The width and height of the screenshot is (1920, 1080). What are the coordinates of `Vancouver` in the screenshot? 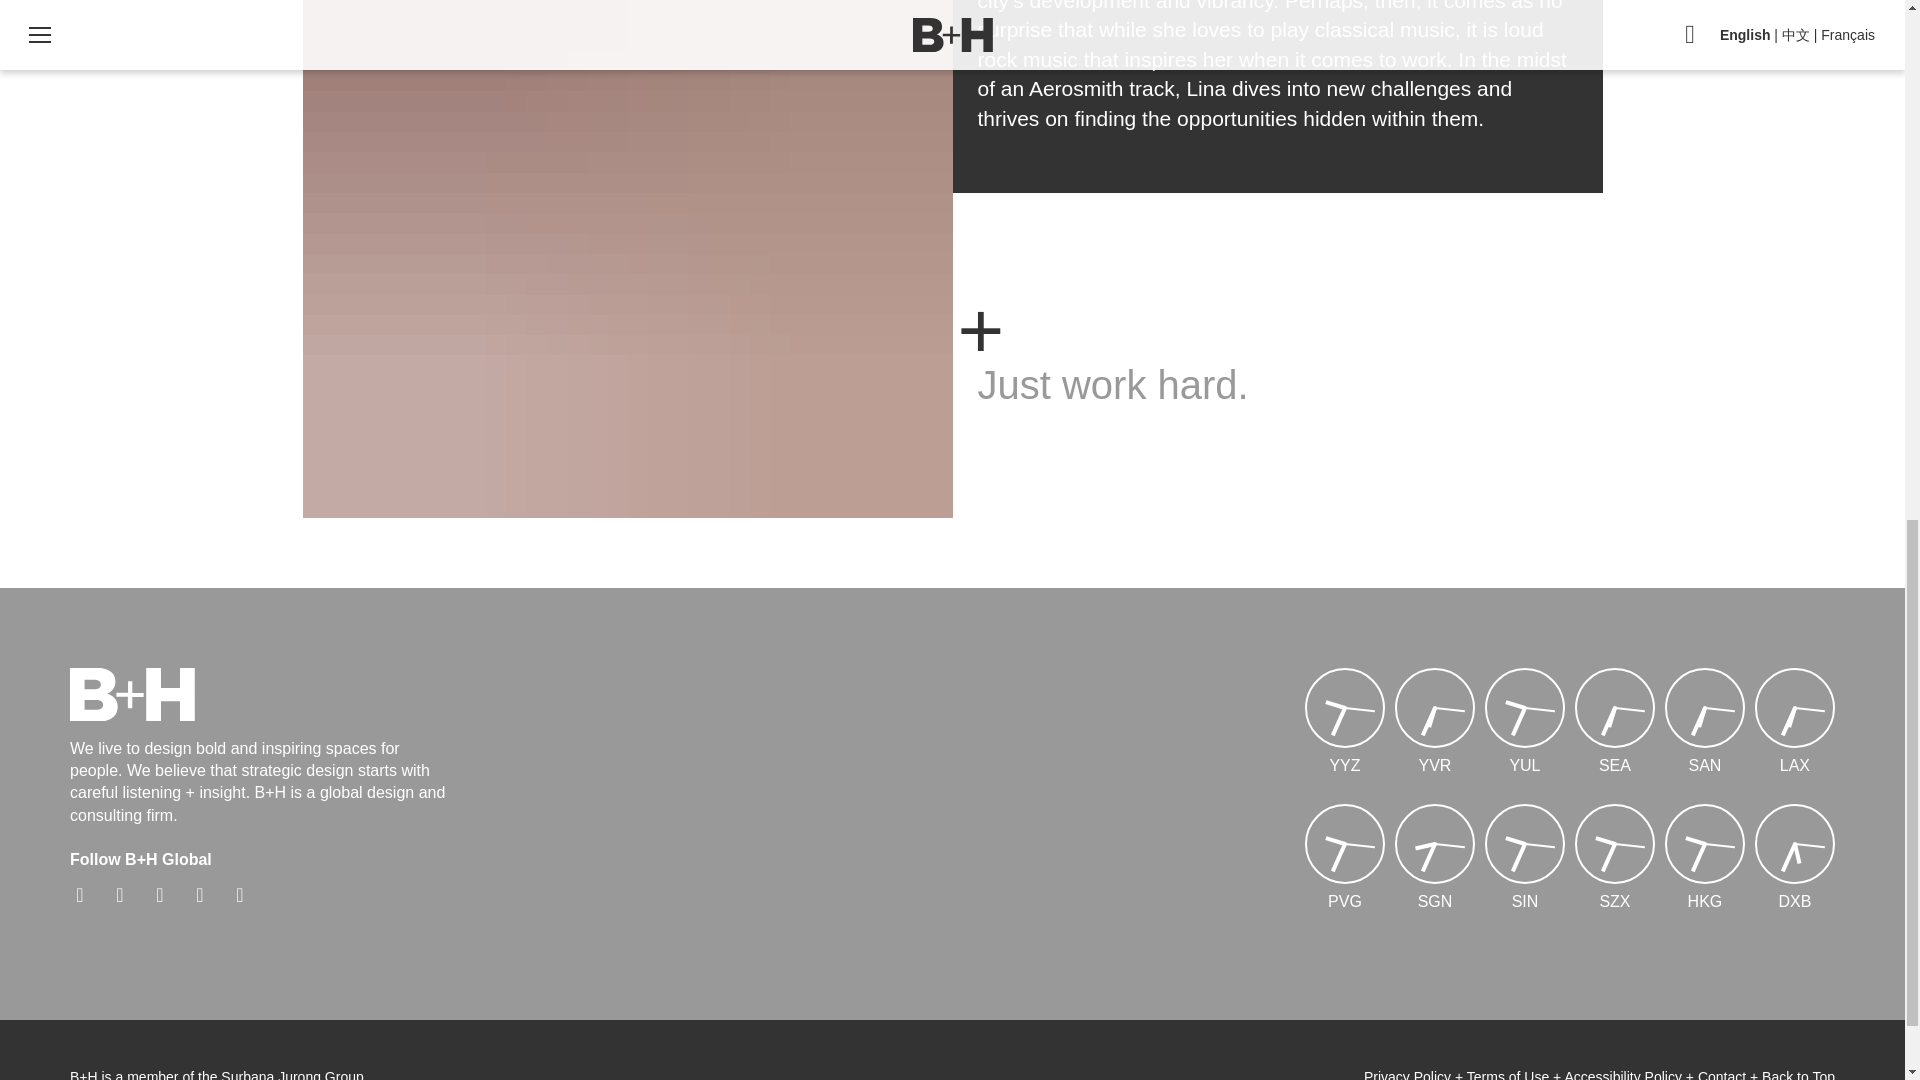 It's located at (1434, 766).